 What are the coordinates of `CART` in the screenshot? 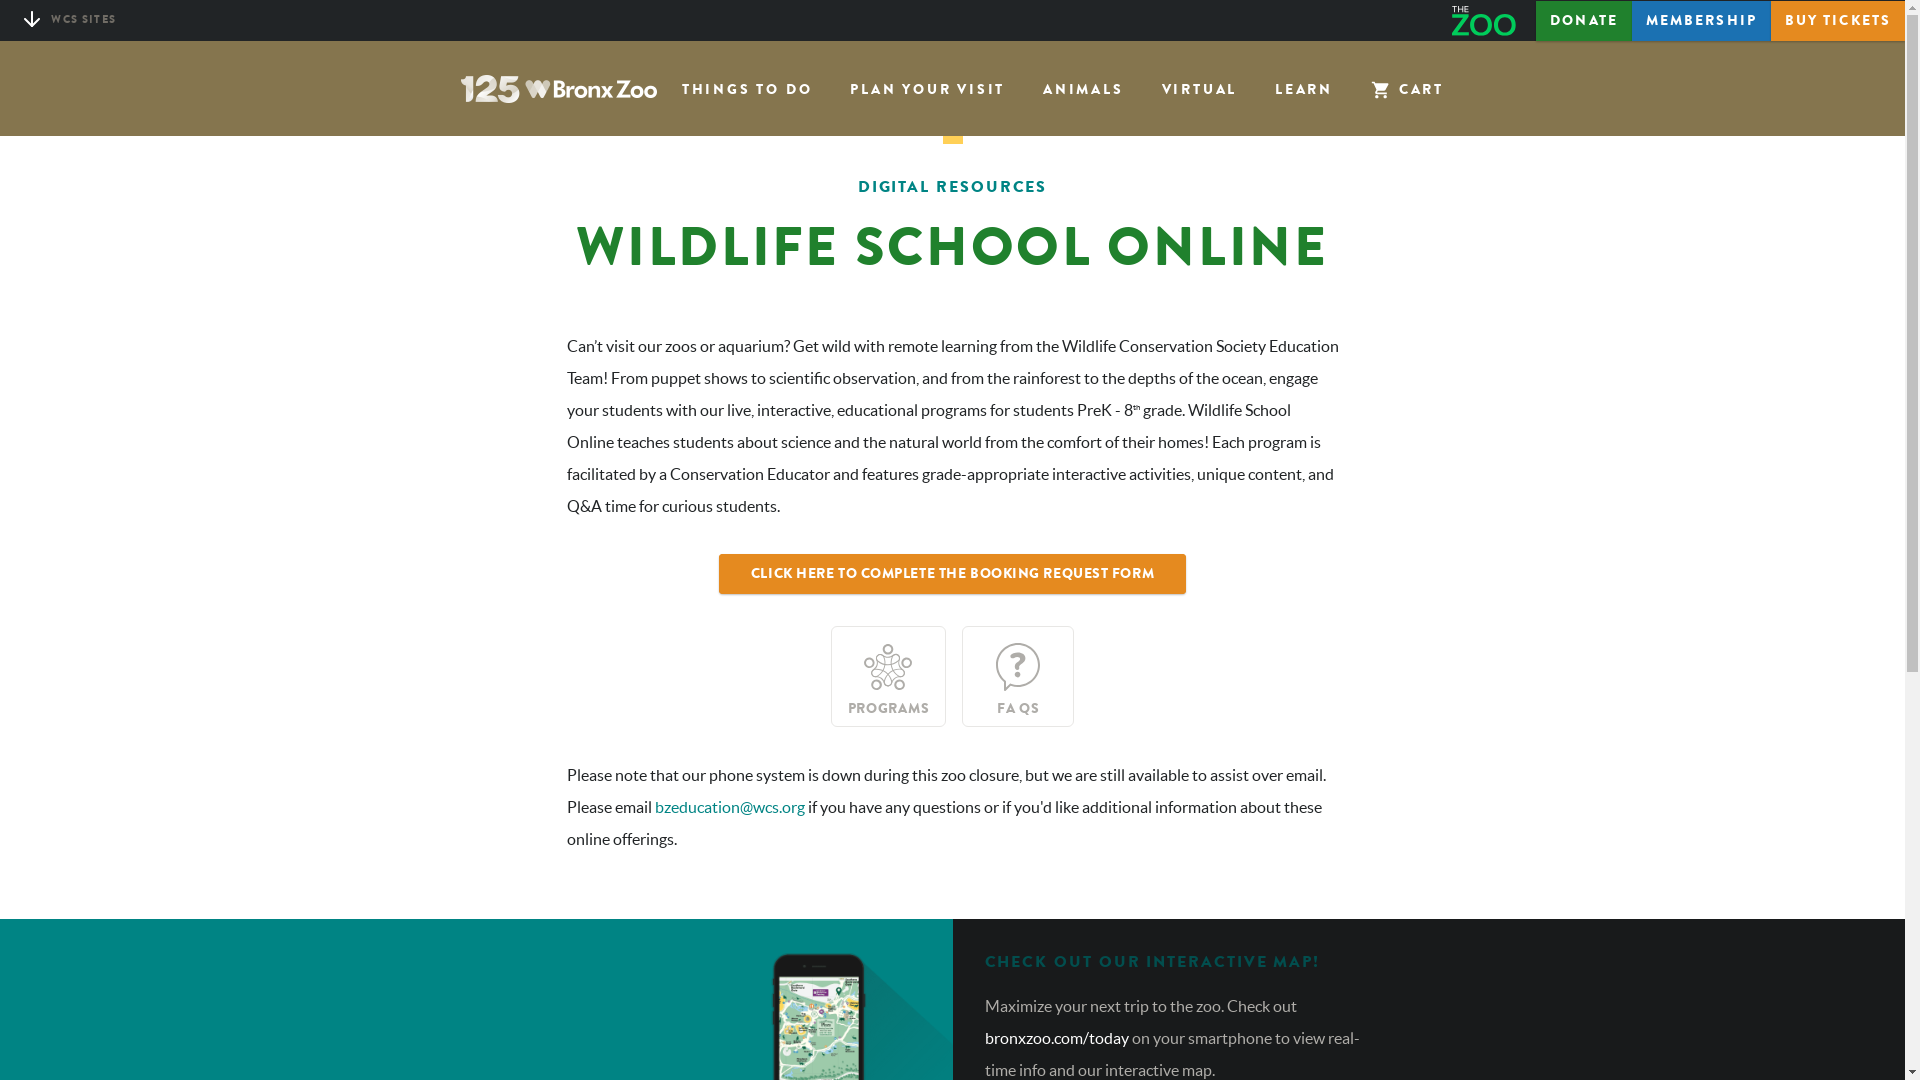 It's located at (1407, 89).